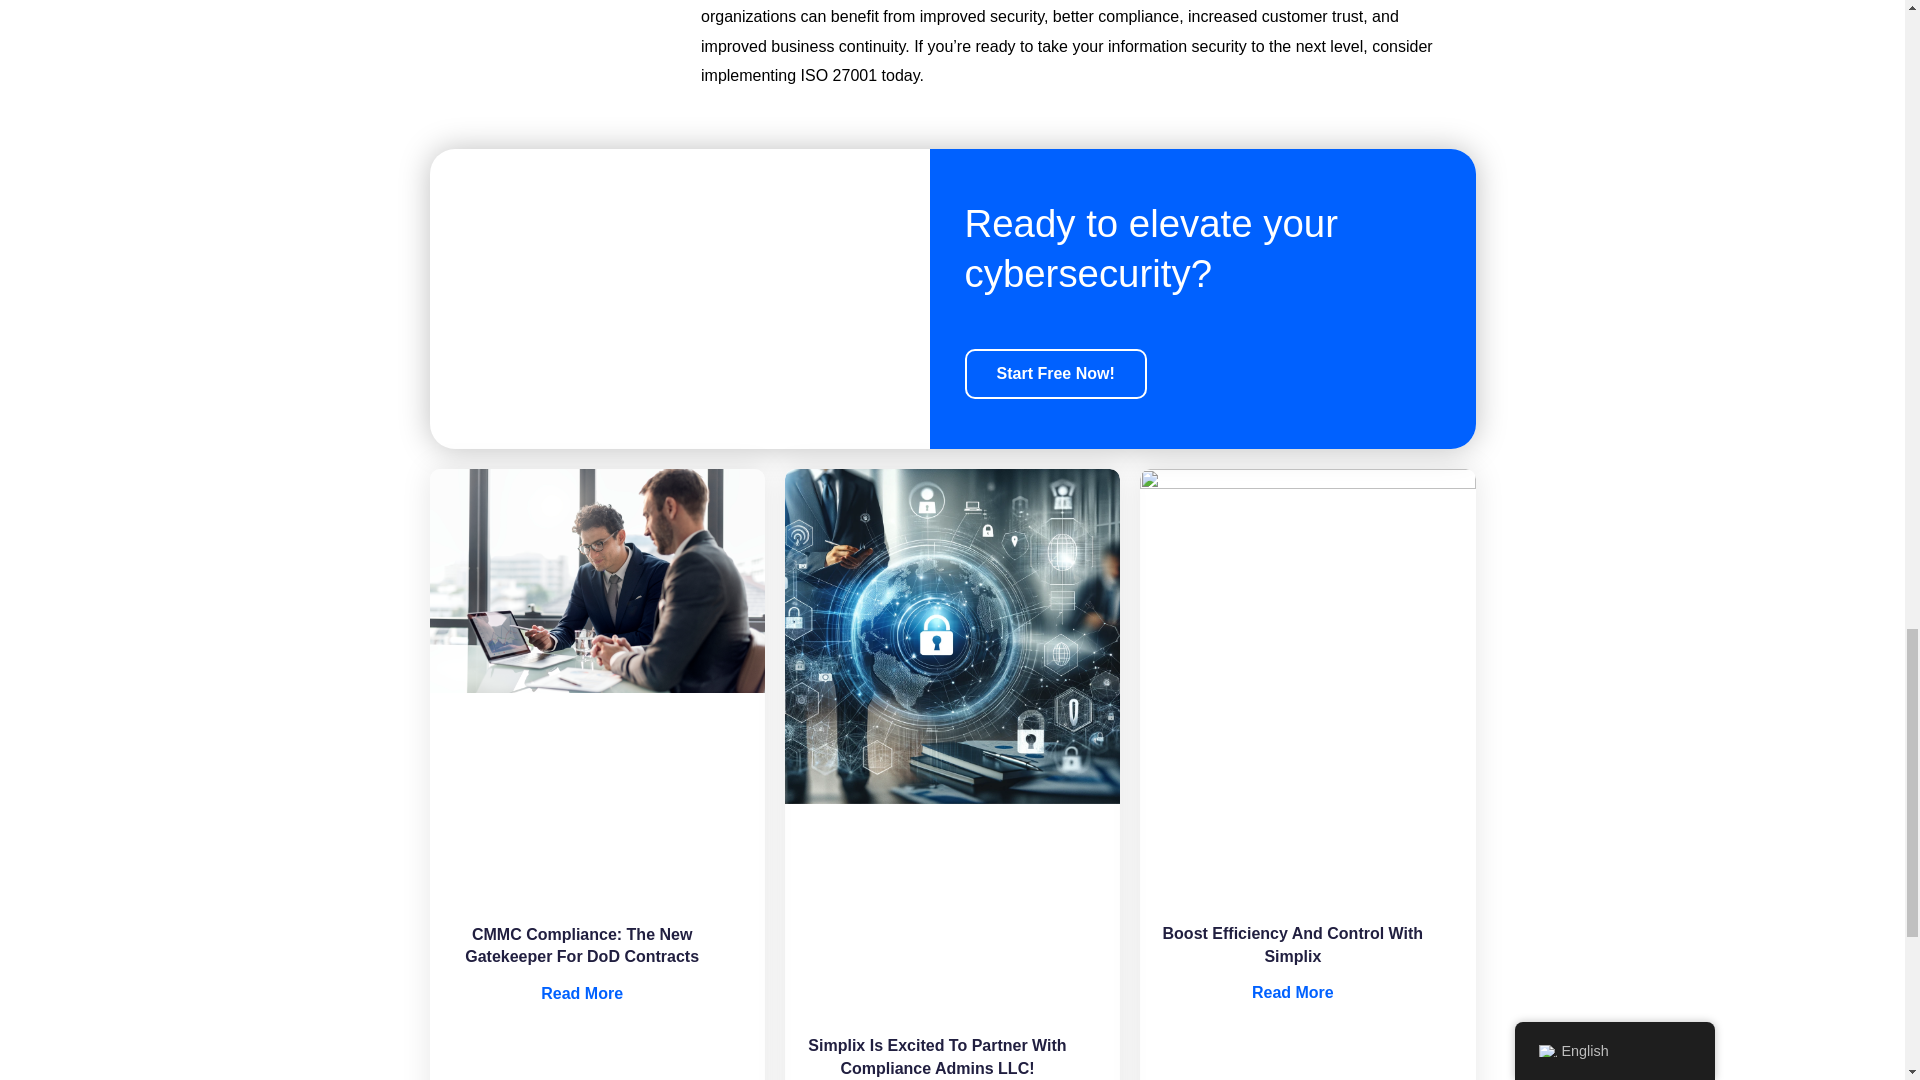 The width and height of the screenshot is (1920, 1080). What do you see at coordinates (936, 1056) in the screenshot?
I see `Simplix Is Excited To Partner With Compliance Admins LLC!` at bounding box center [936, 1056].